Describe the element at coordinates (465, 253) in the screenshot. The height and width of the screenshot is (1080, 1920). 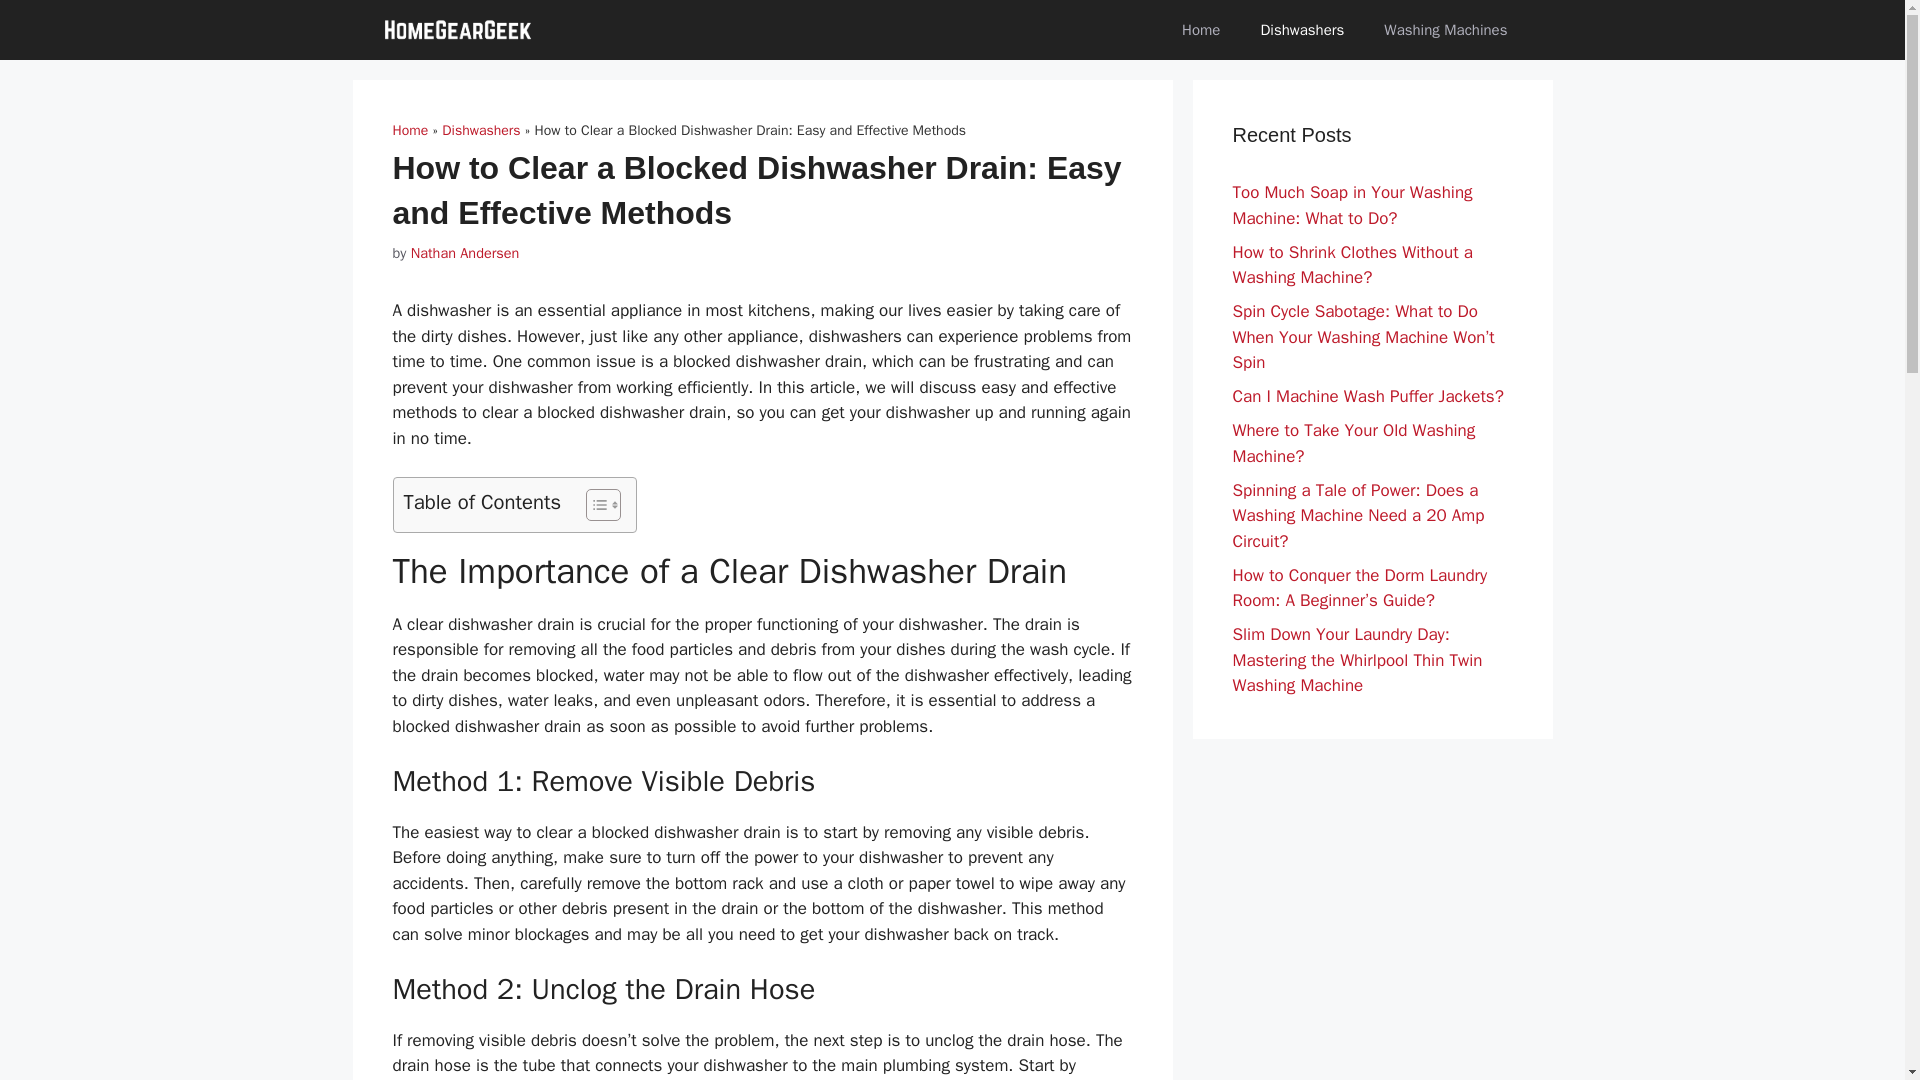
I see `Nathan Andersen` at that location.